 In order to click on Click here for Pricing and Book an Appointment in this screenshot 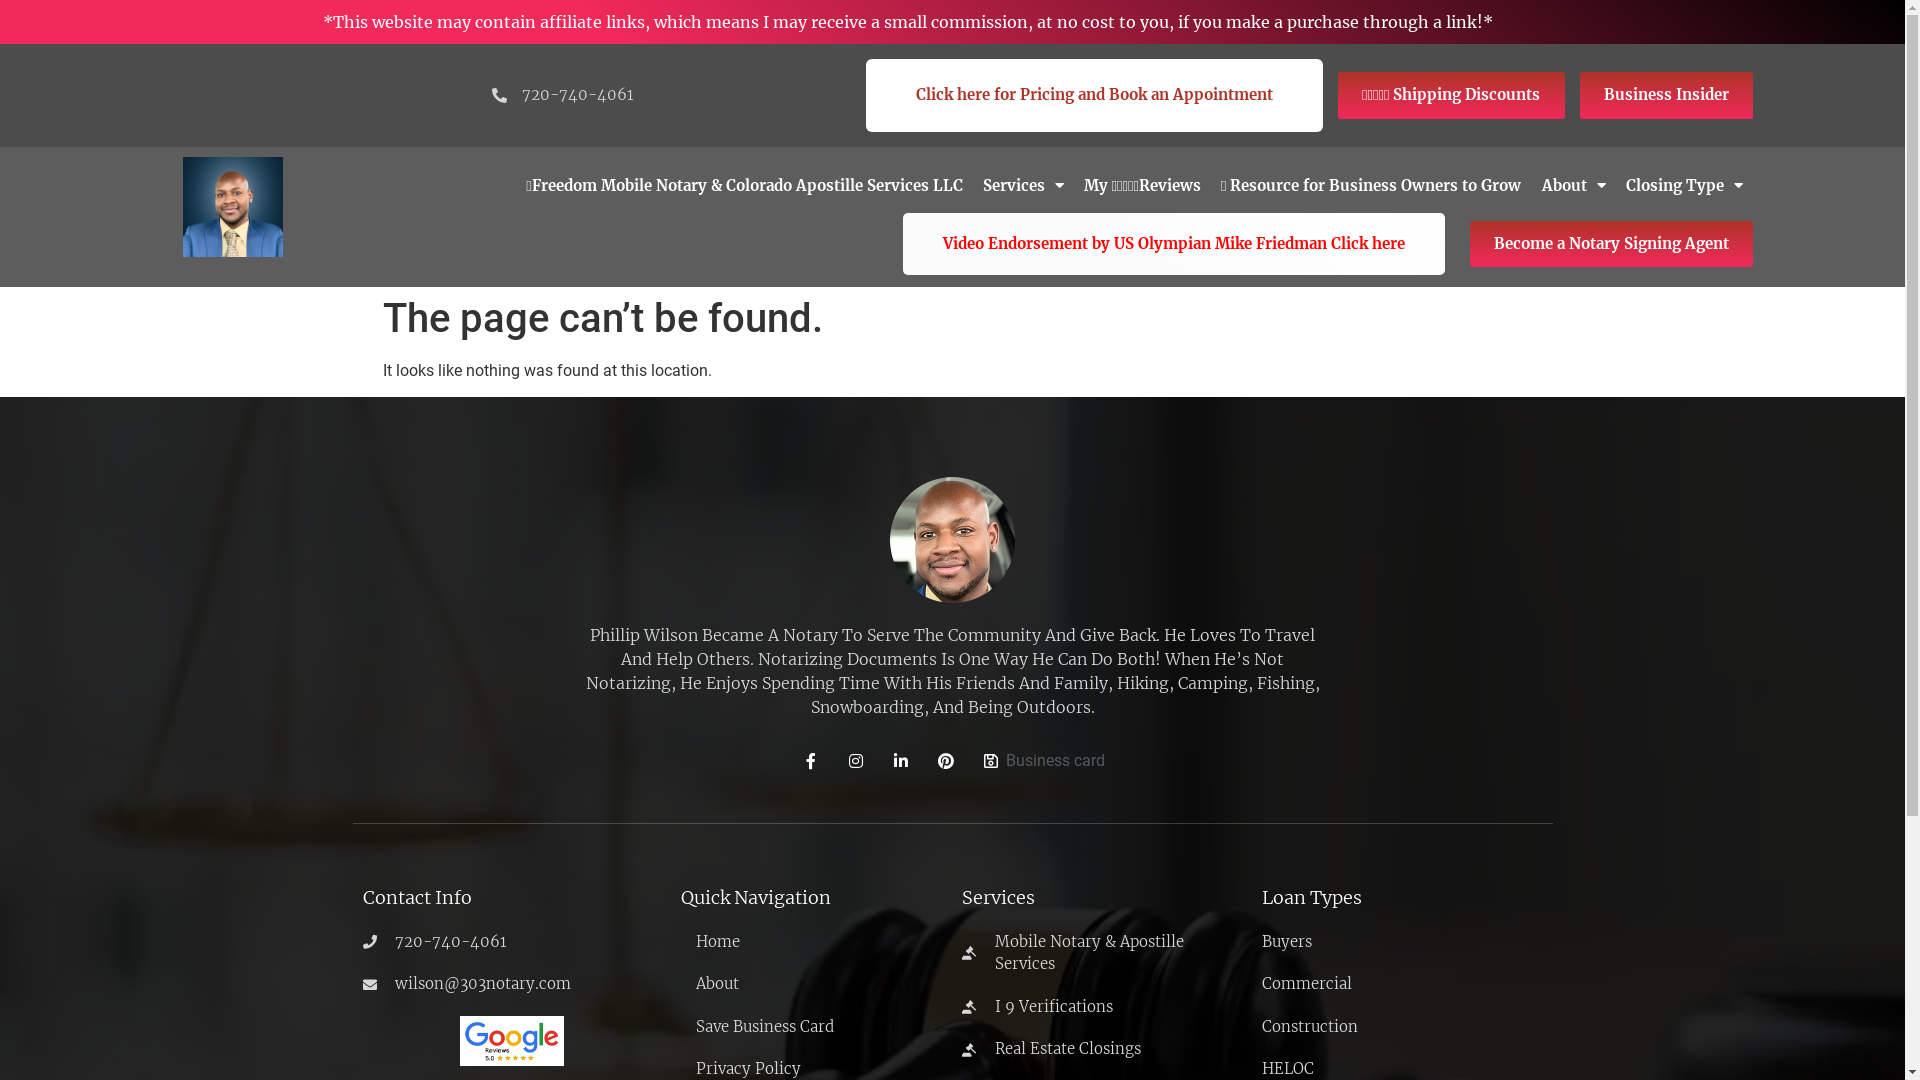, I will do `click(1094, 96)`.